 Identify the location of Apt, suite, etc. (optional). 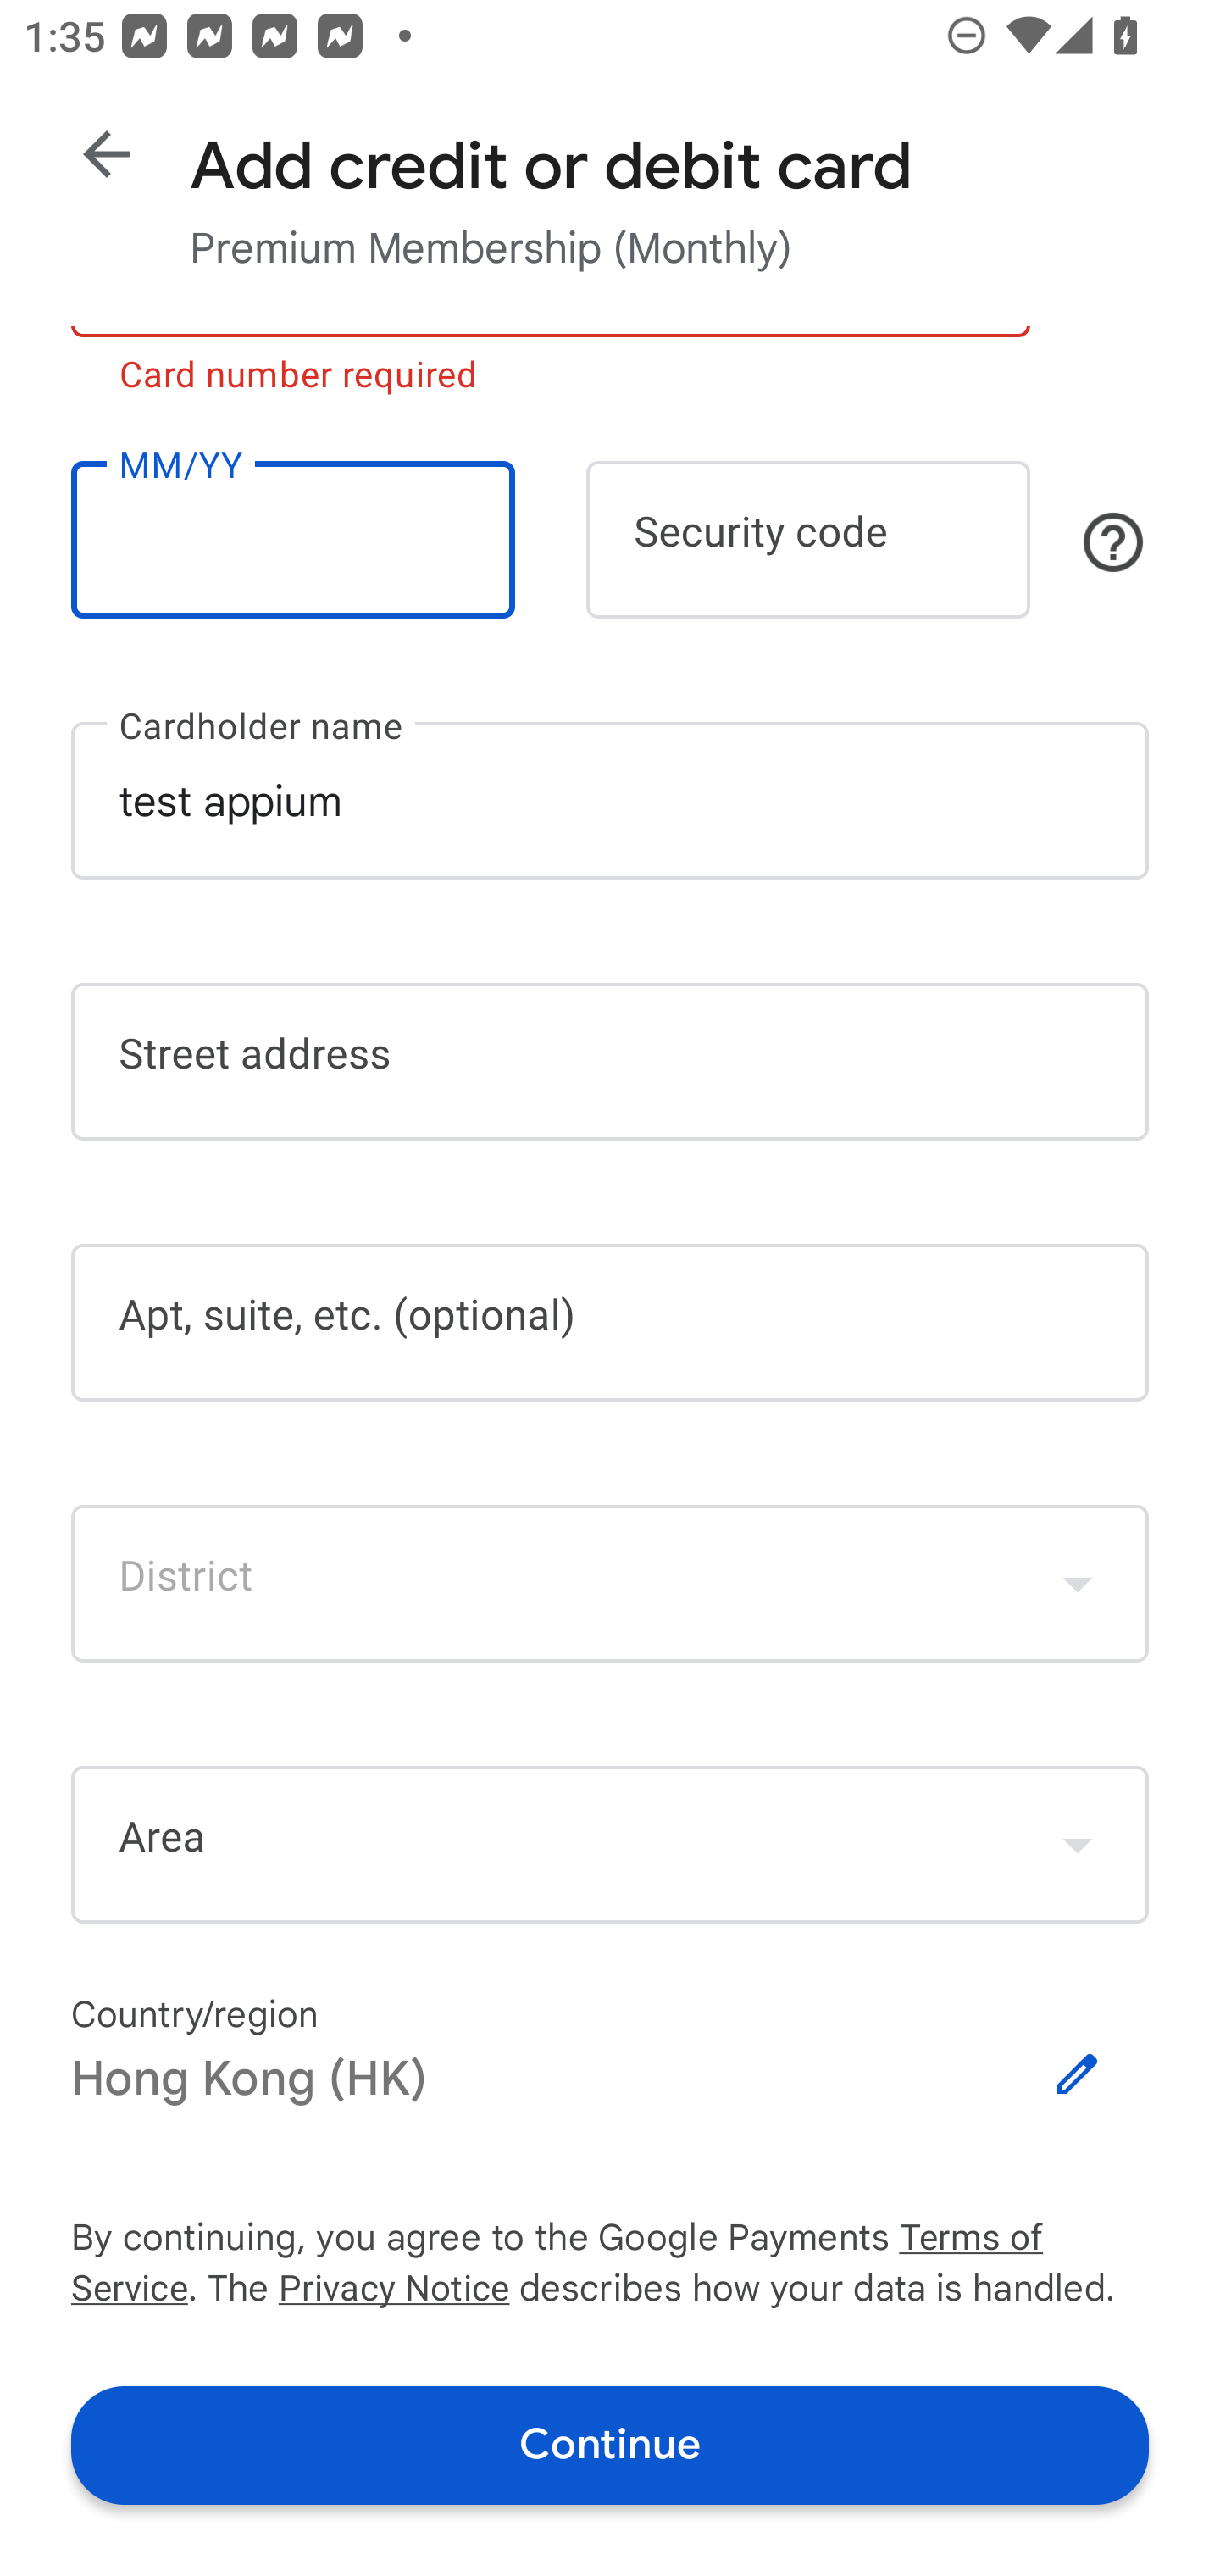
(610, 1322).